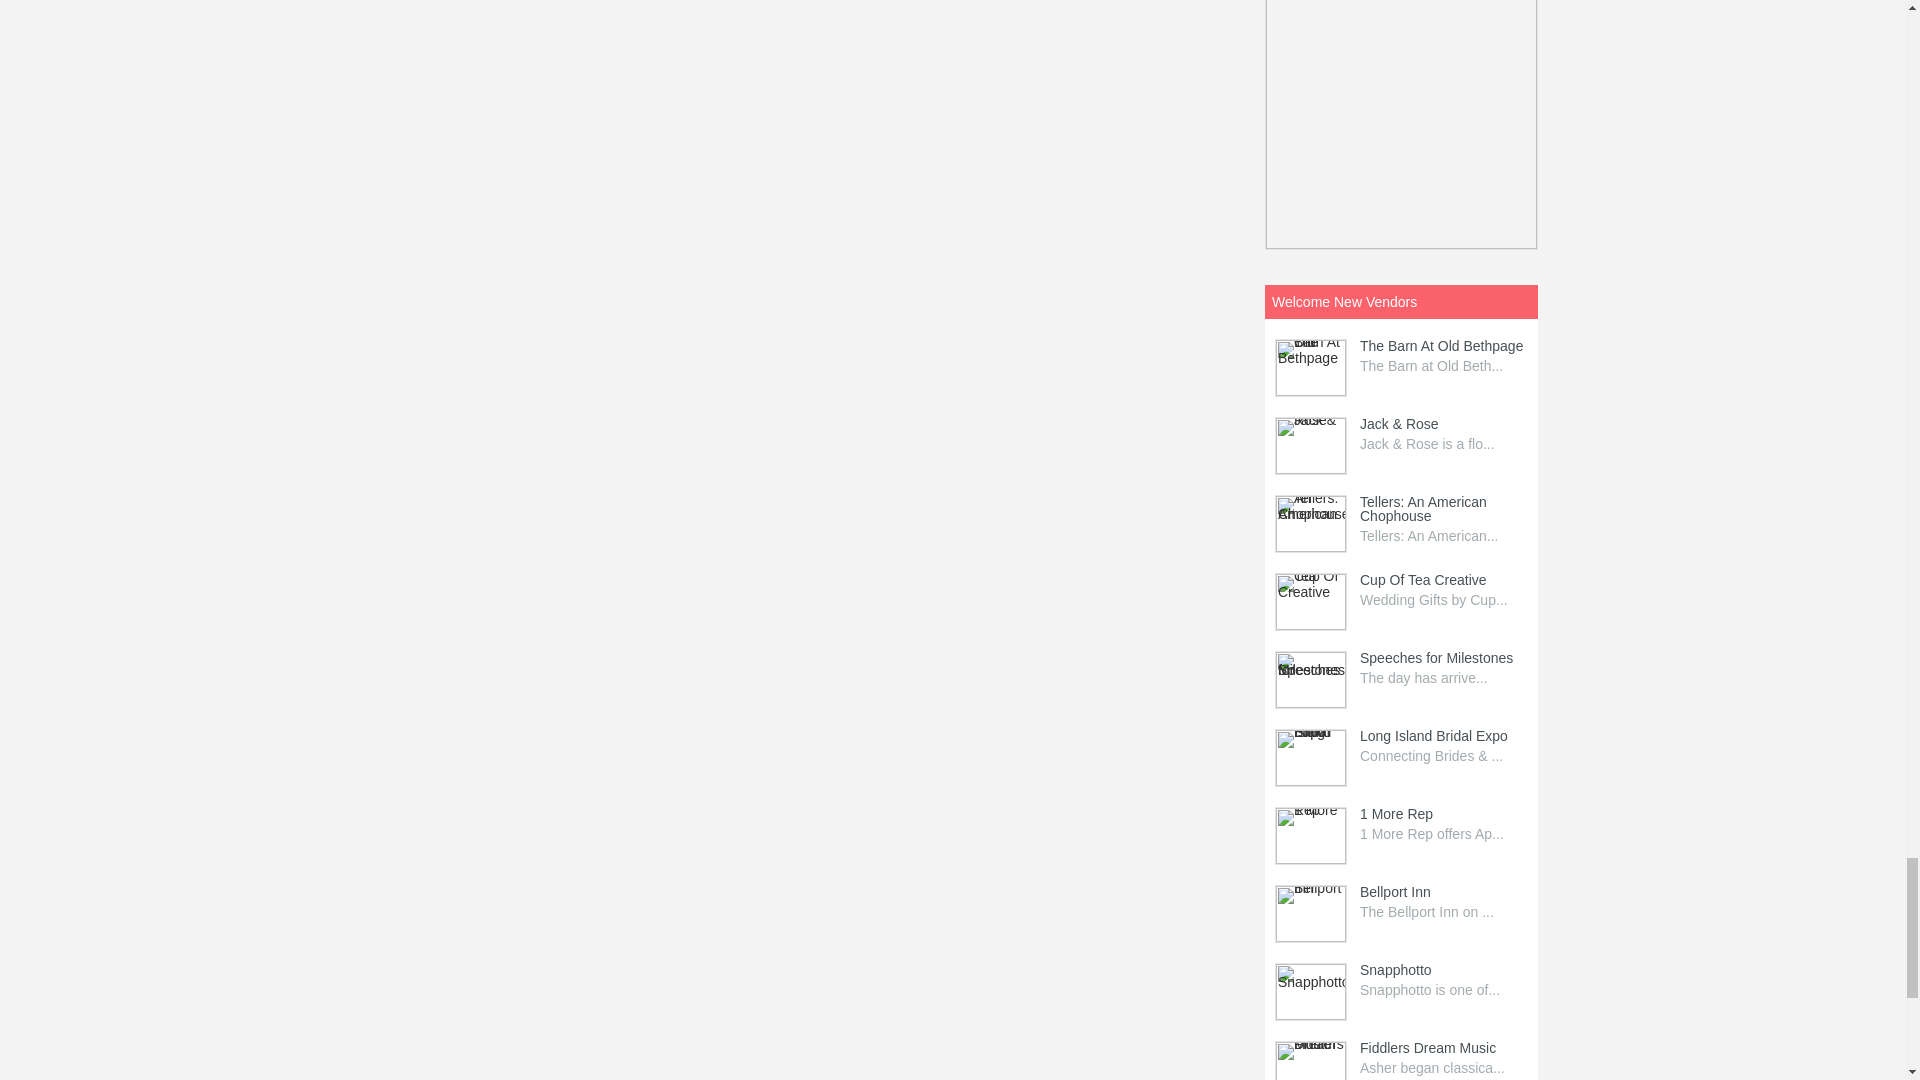 The height and width of the screenshot is (1080, 1920). I want to click on Fiddlers Dream Music, so click(1310, 1061).